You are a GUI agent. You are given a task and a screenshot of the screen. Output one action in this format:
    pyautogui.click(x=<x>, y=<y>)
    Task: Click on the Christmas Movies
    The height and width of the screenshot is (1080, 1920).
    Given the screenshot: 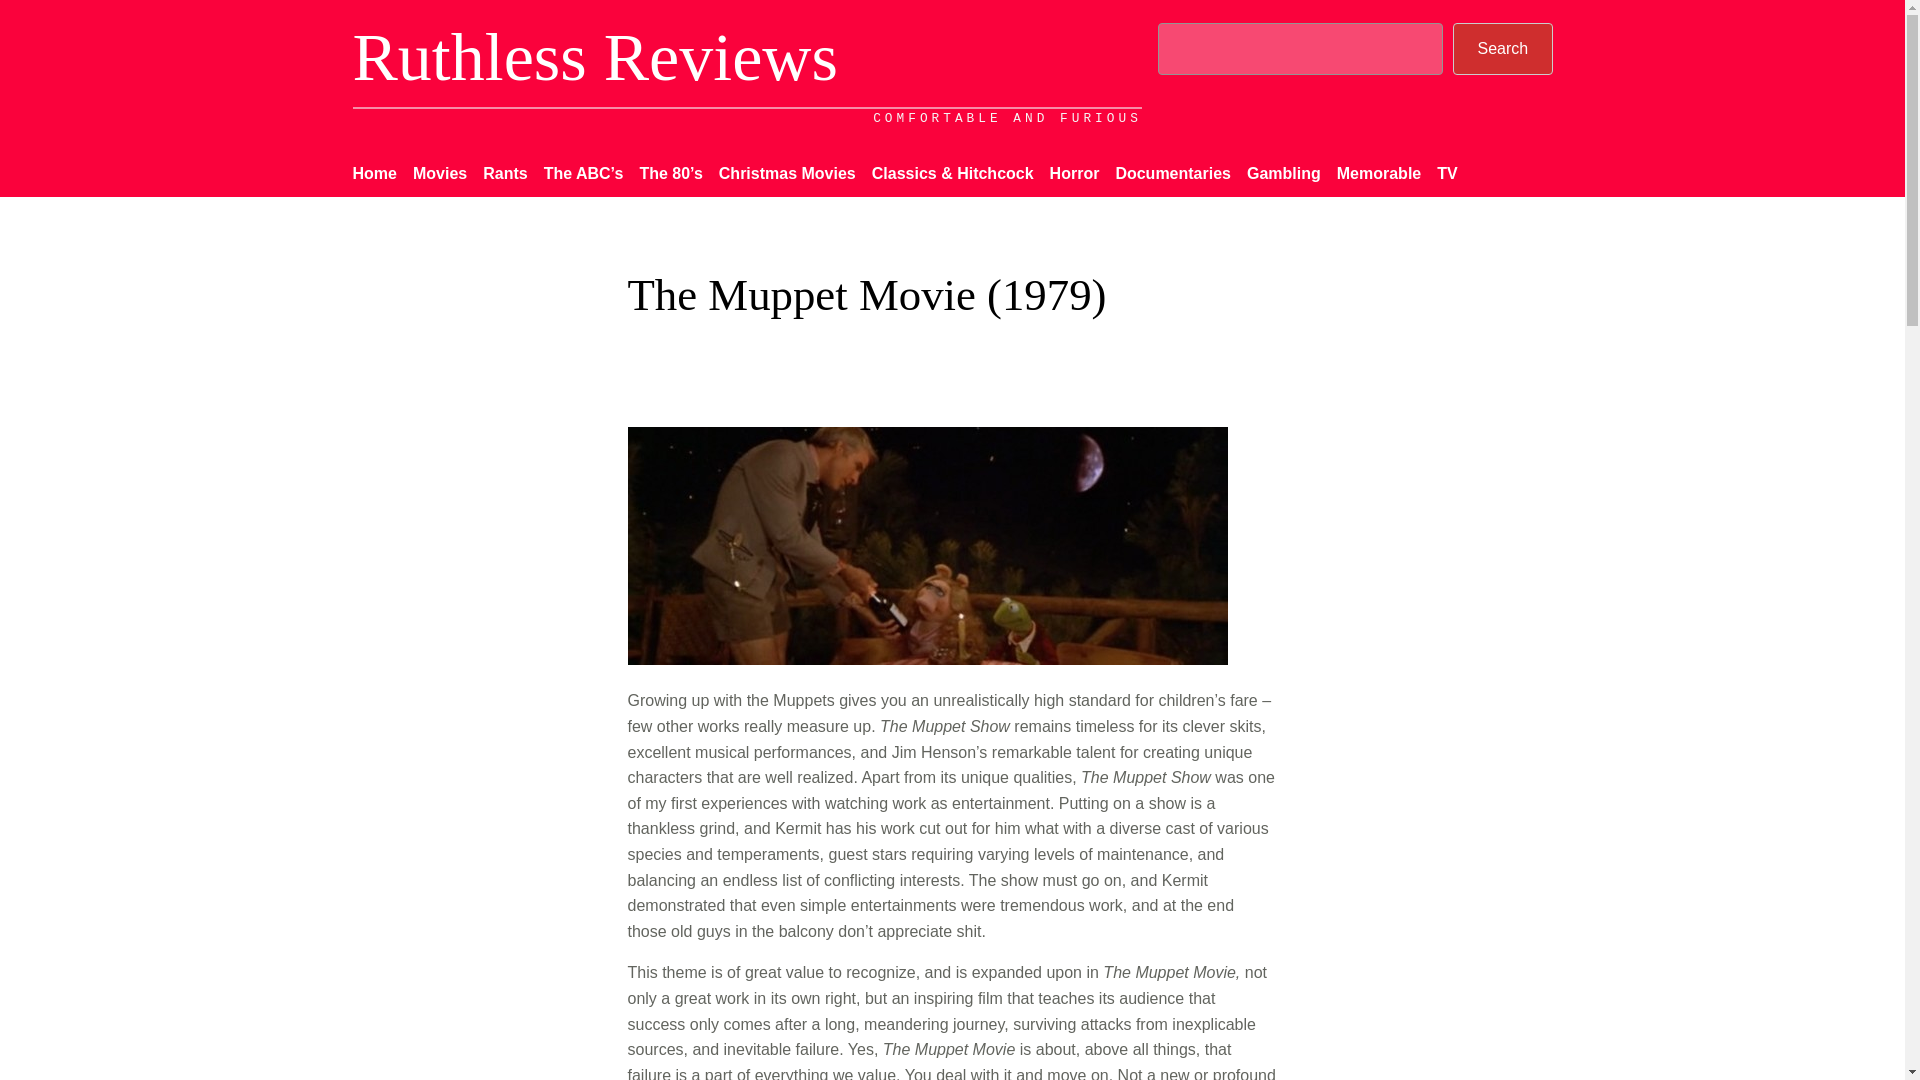 What is the action you would take?
    pyautogui.click(x=787, y=173)
    